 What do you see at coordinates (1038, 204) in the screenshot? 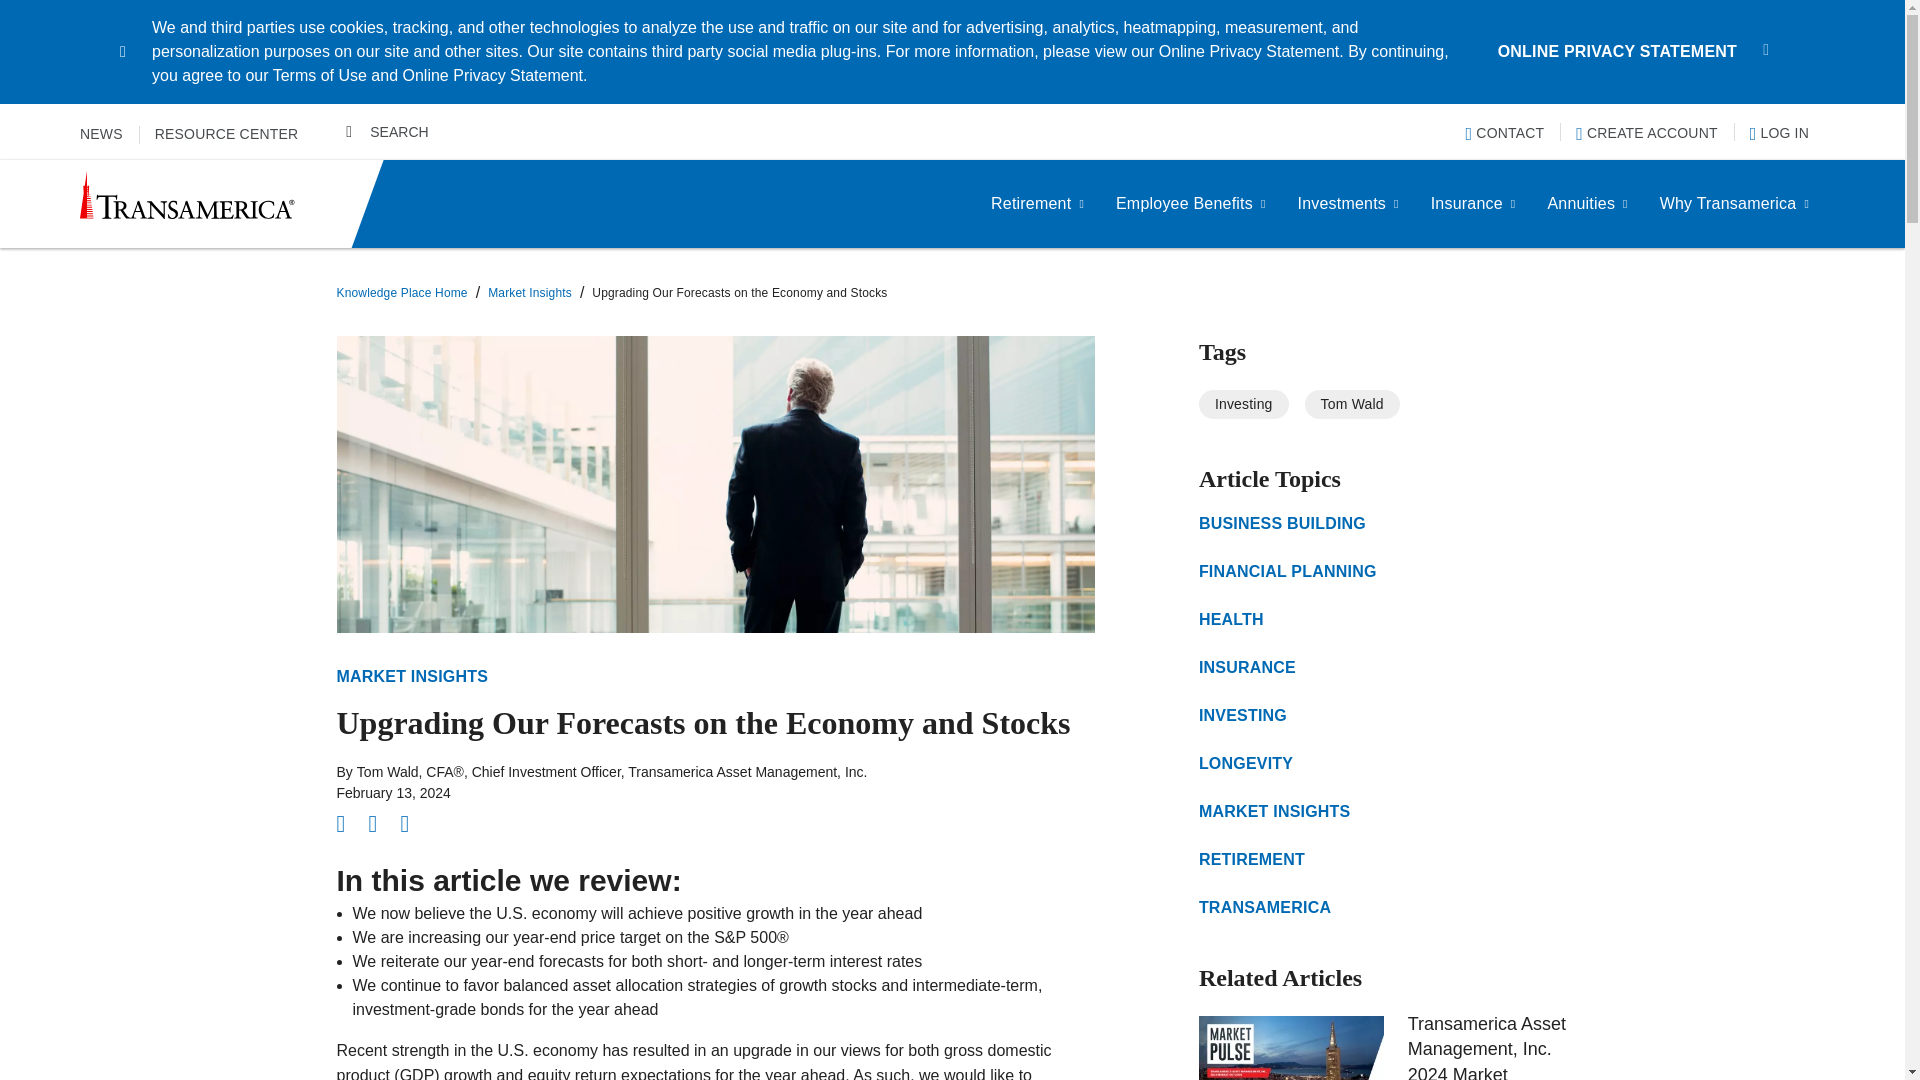
I see `Retirement` at bounding box center [1038, 204].